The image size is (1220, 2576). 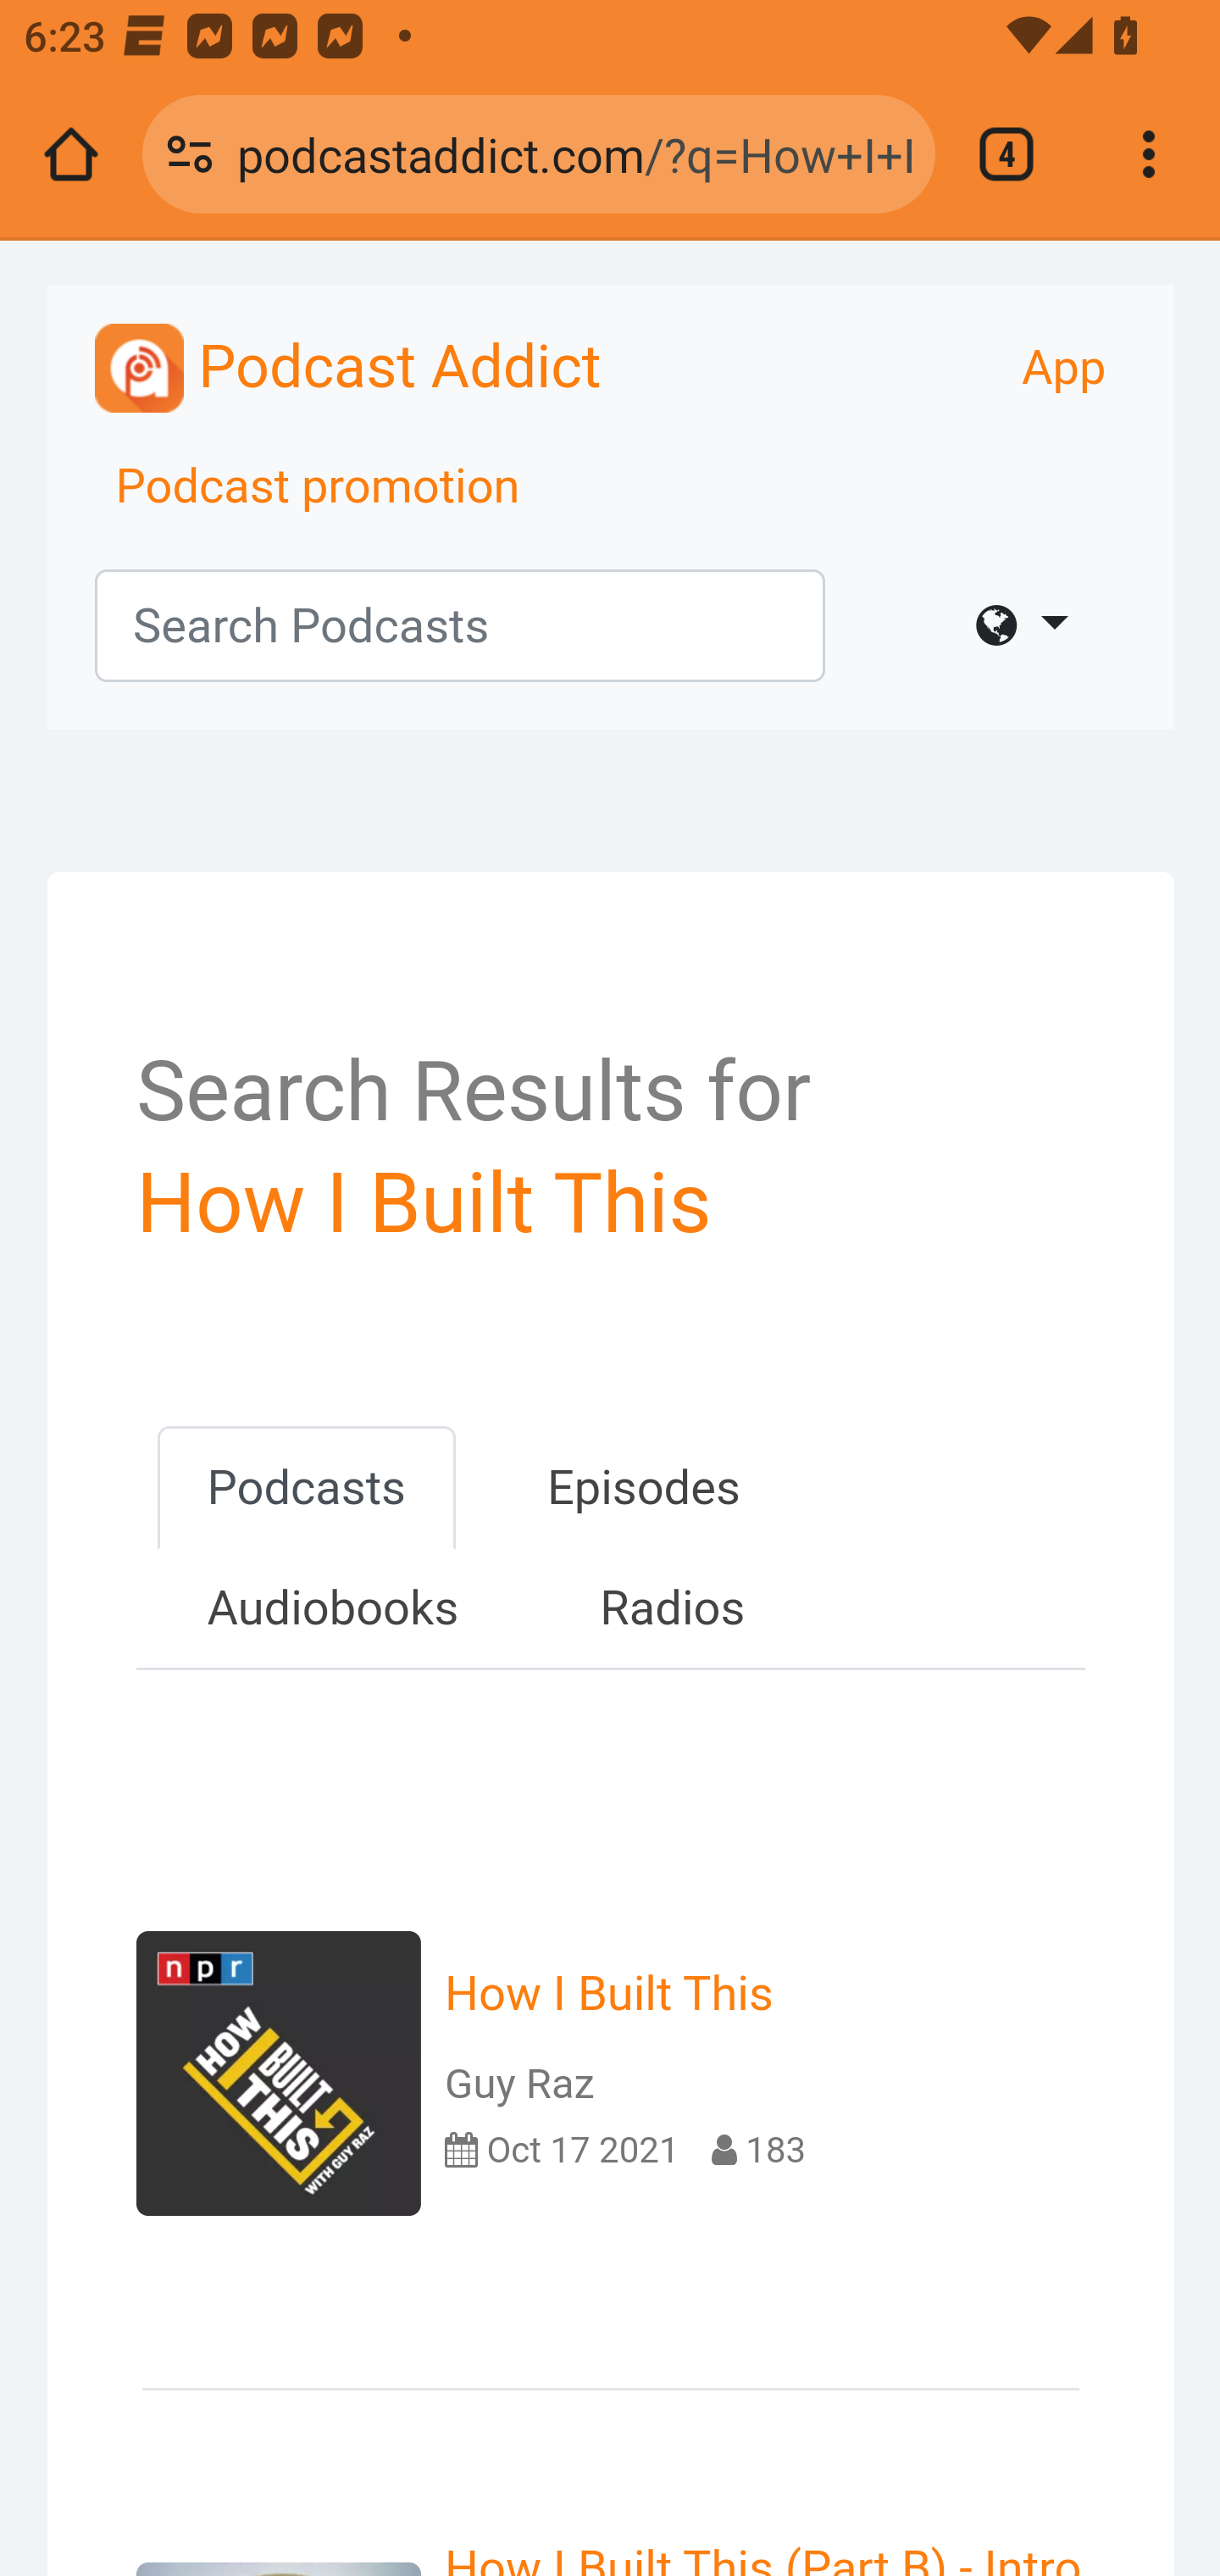 What do you see at coordinates (71, 154) in the screenshot?
I see `Open the home page` at bounding box center [71, 154].